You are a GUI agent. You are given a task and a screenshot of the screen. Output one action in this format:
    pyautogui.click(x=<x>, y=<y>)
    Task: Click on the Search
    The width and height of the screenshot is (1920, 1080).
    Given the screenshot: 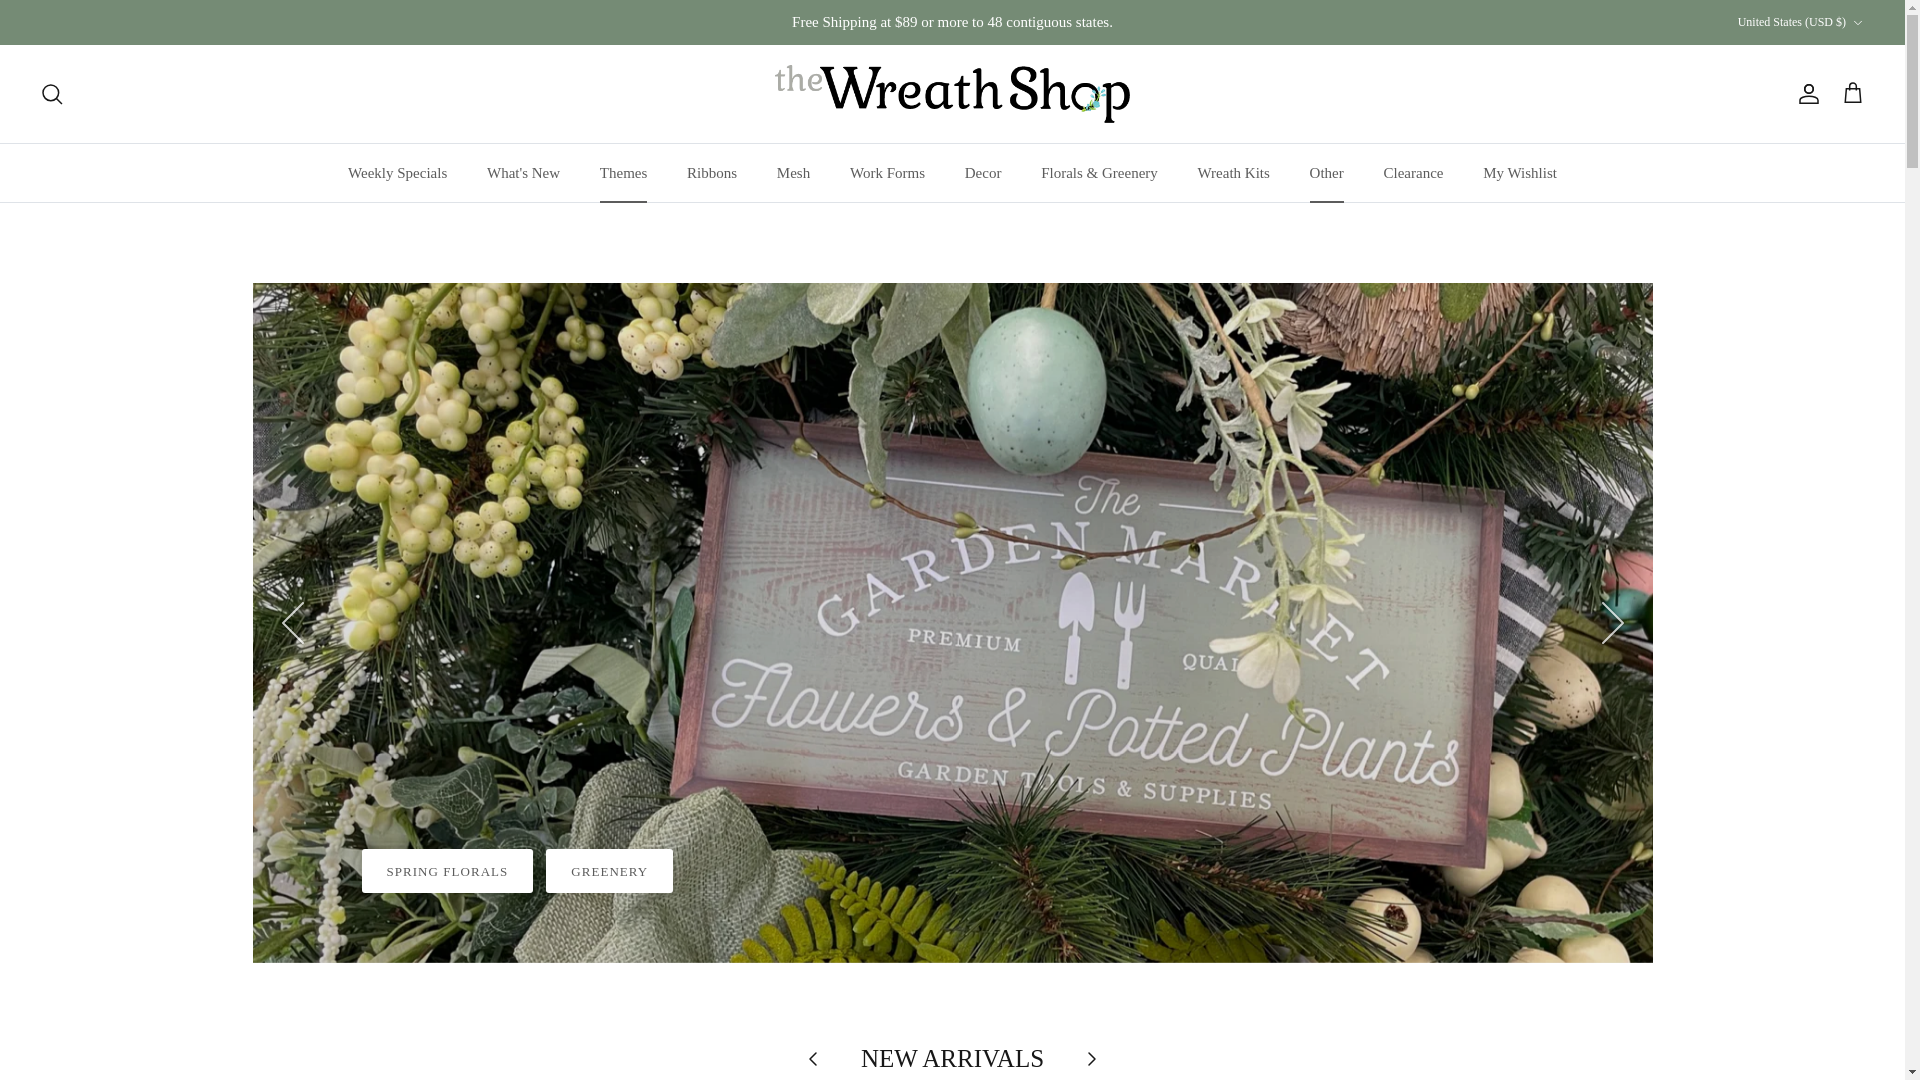 What is the action you would take?
    pyautogui.click(x=52, y=94)
    